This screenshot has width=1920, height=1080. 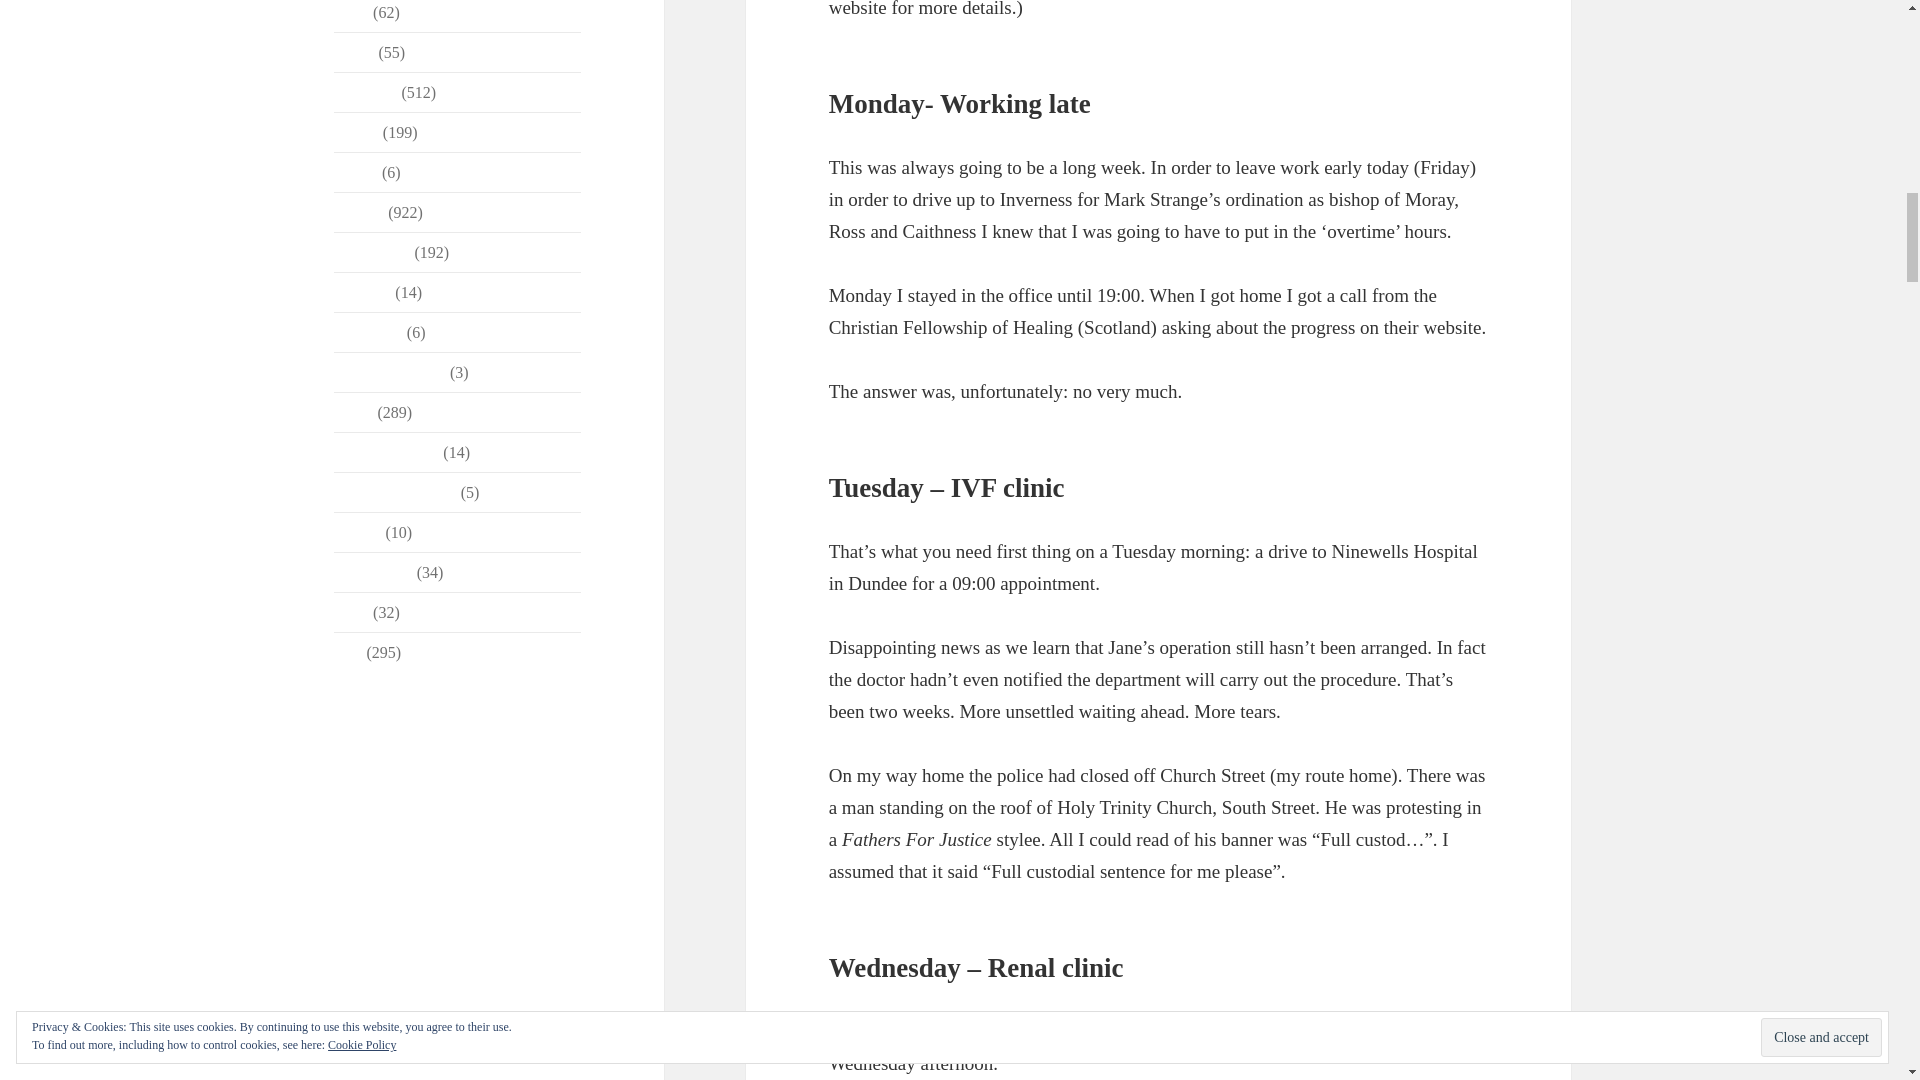 What do you see at coordinates (352, 12) in the screenshot?
I see `Agile` at bounding box center [352, 12].